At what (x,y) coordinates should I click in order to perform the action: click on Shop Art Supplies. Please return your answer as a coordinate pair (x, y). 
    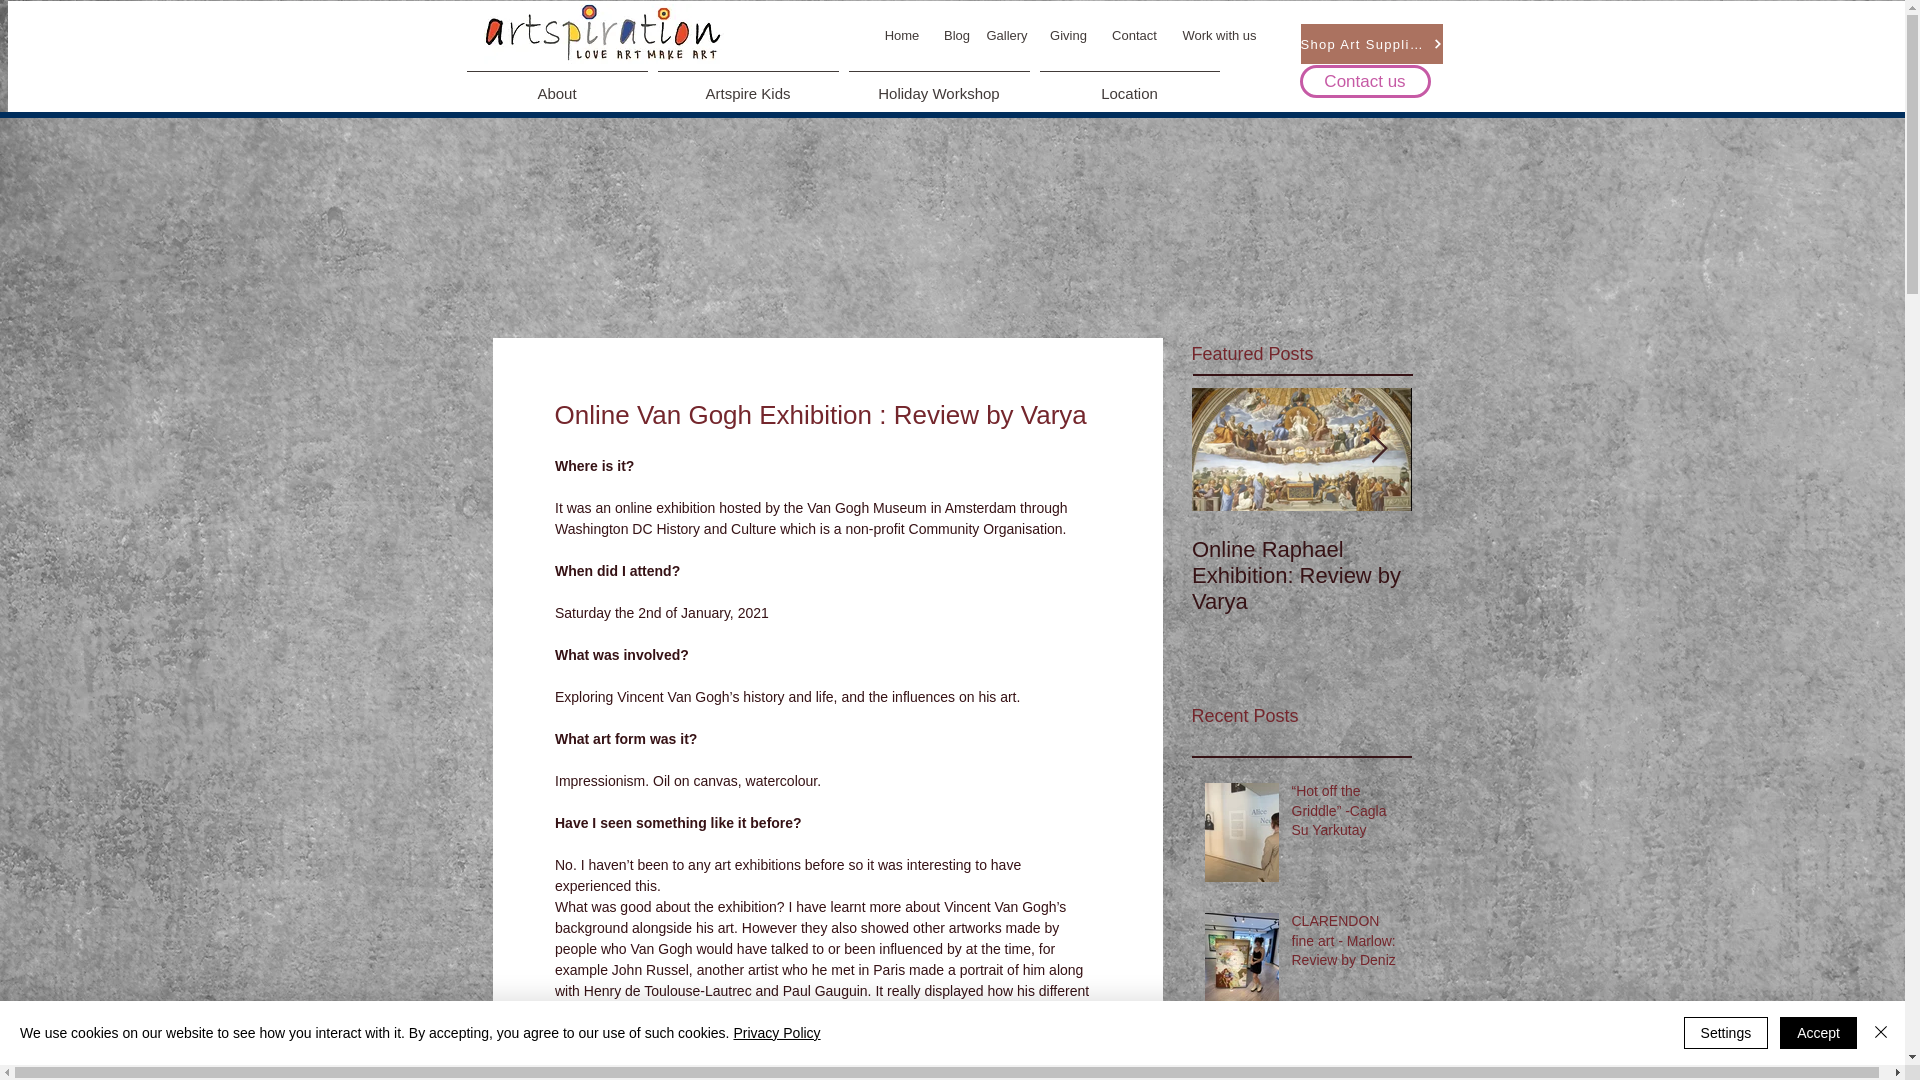
    Looking at the image, I should click on (1370, 43).